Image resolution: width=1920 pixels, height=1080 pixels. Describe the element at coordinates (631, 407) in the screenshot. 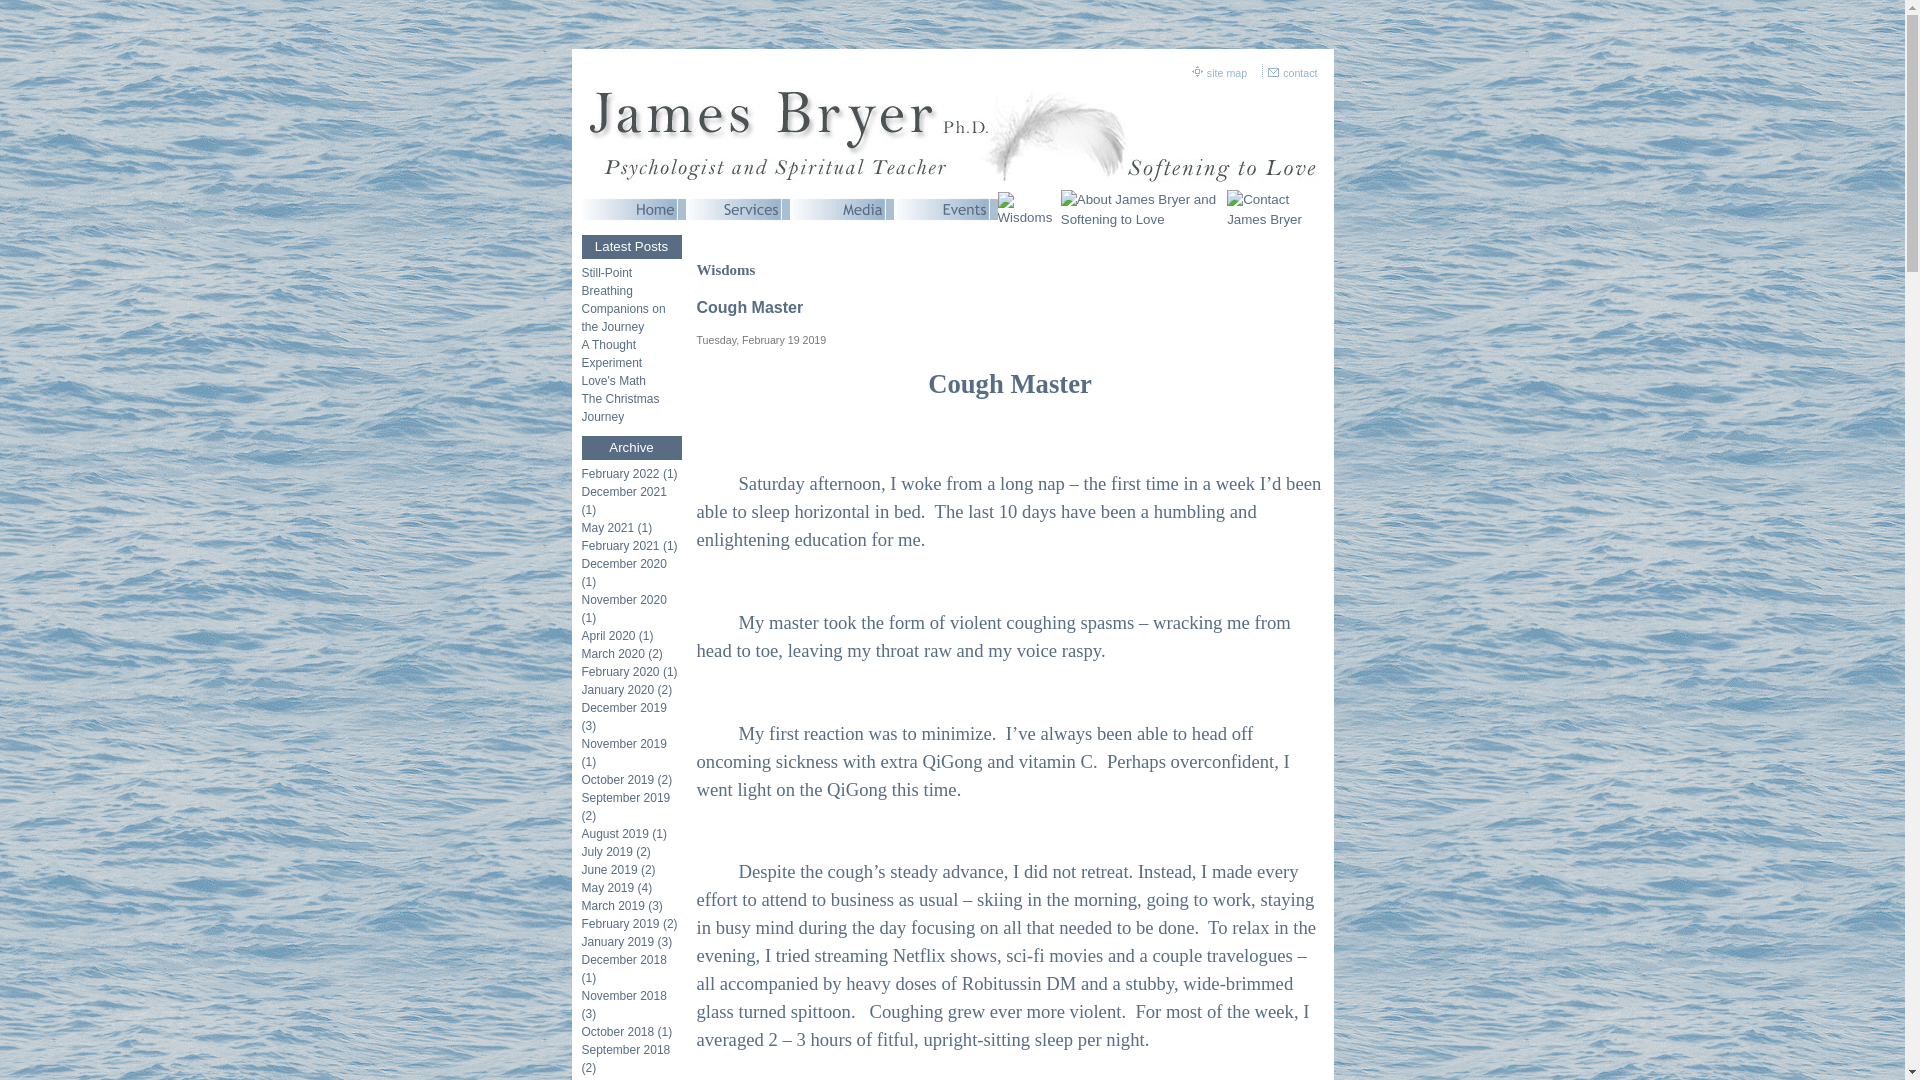

I see `The Christmas Journey` at that location.